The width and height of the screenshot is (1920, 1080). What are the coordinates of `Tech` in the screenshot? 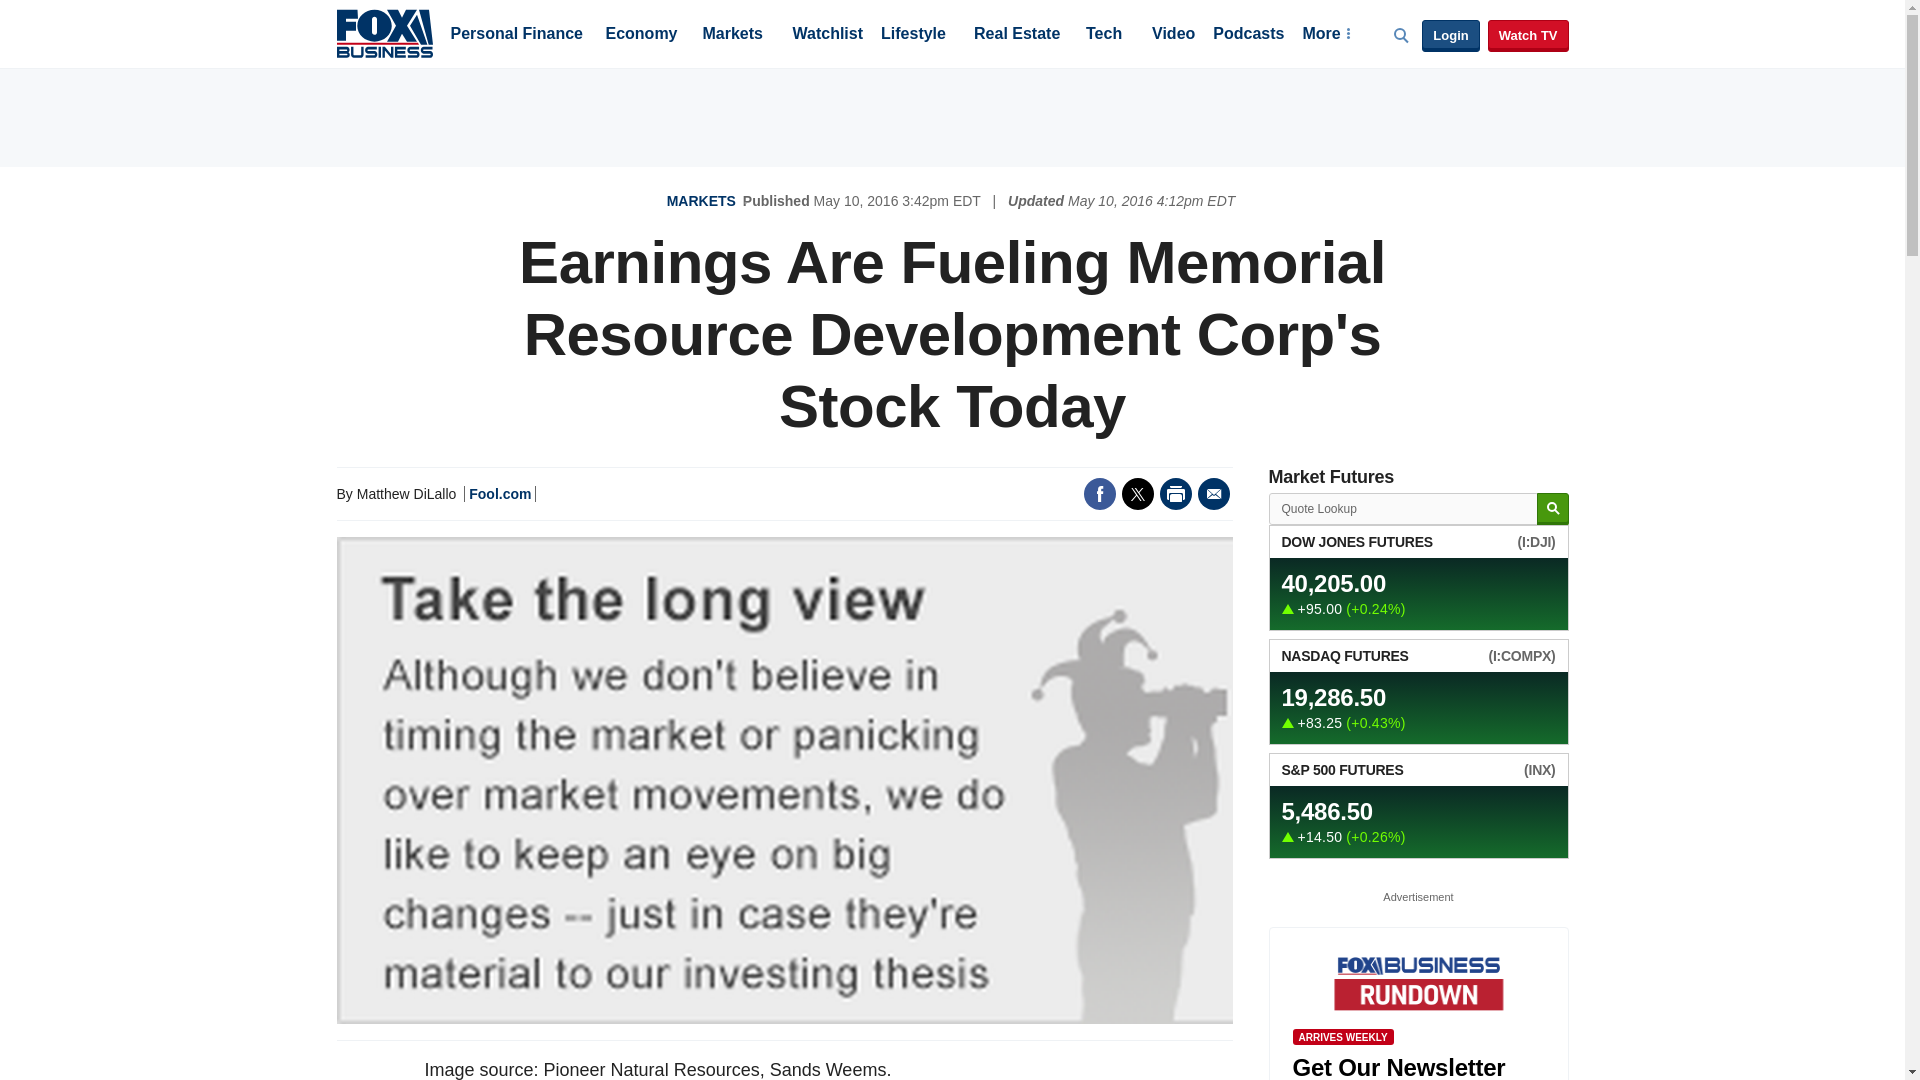 It's located at (1104, 35).